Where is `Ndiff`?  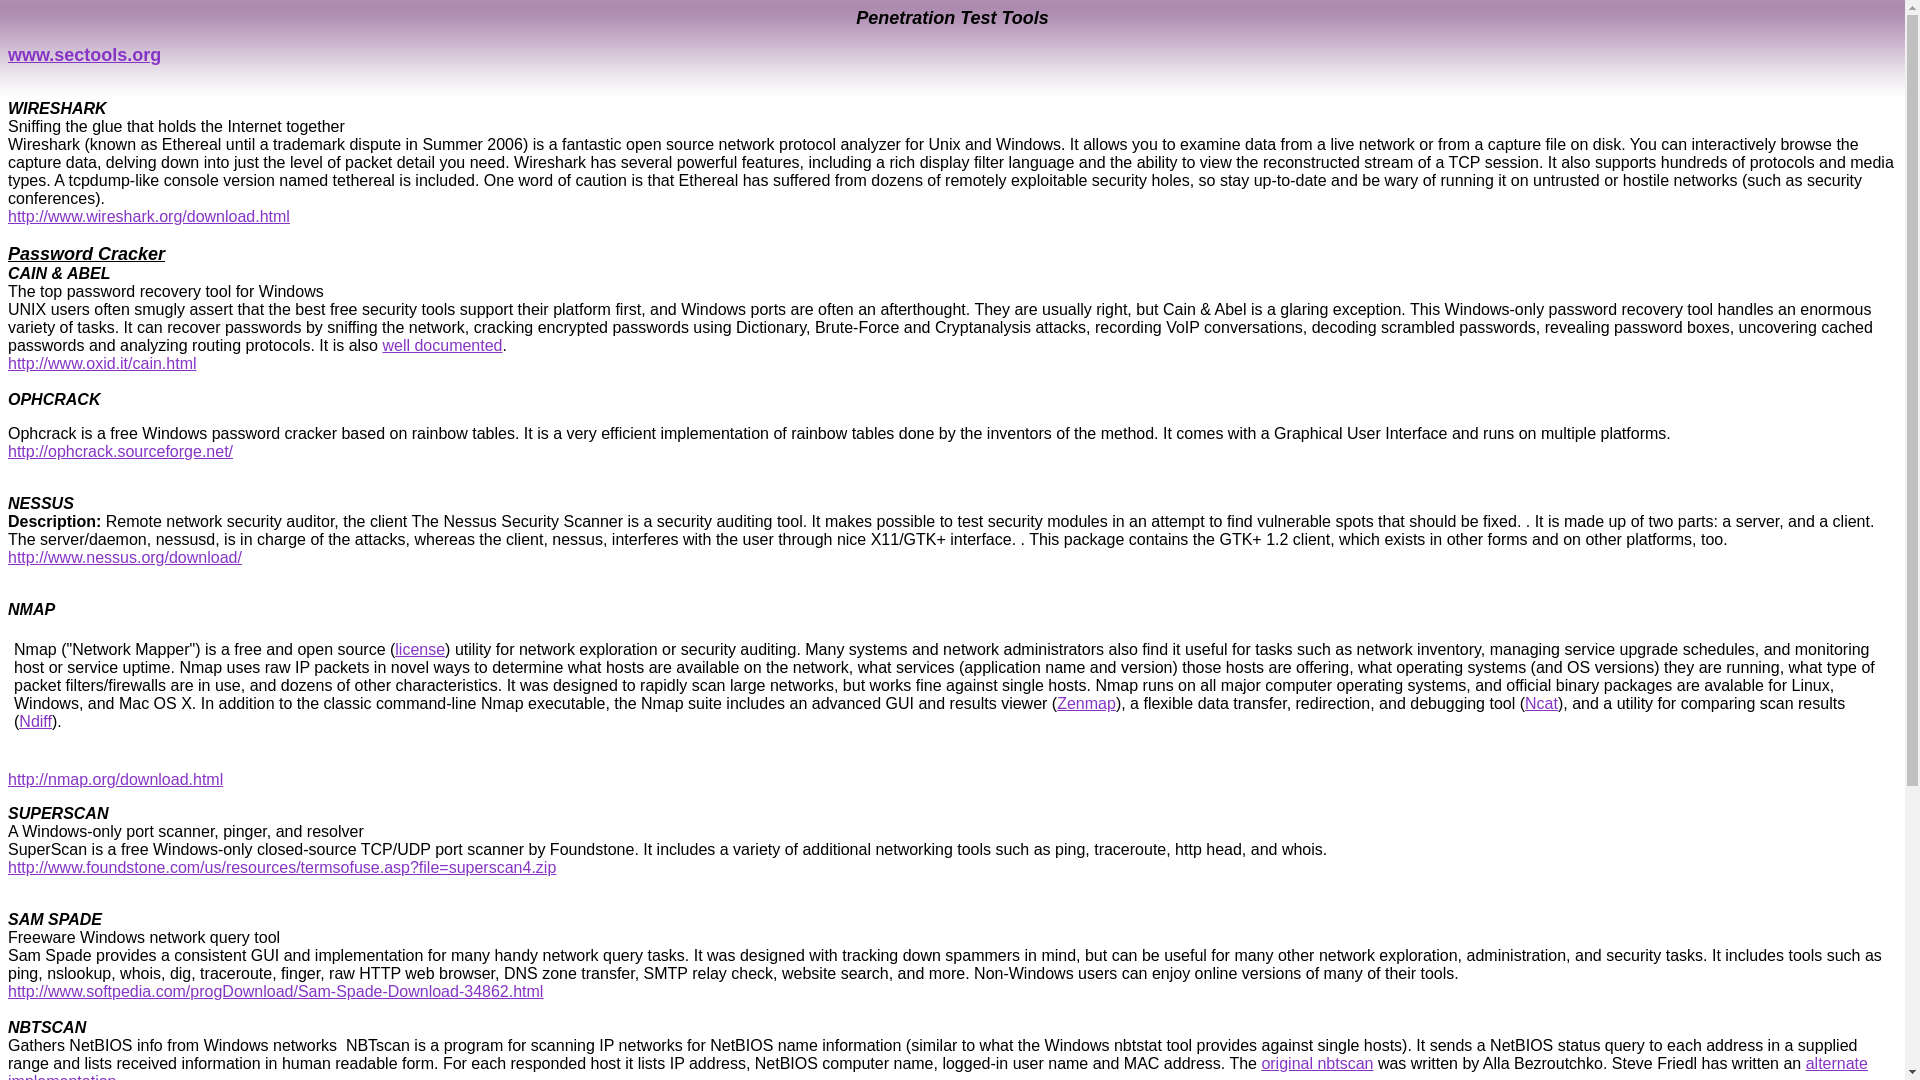 Ndiff is located at coordinates (35, 721).